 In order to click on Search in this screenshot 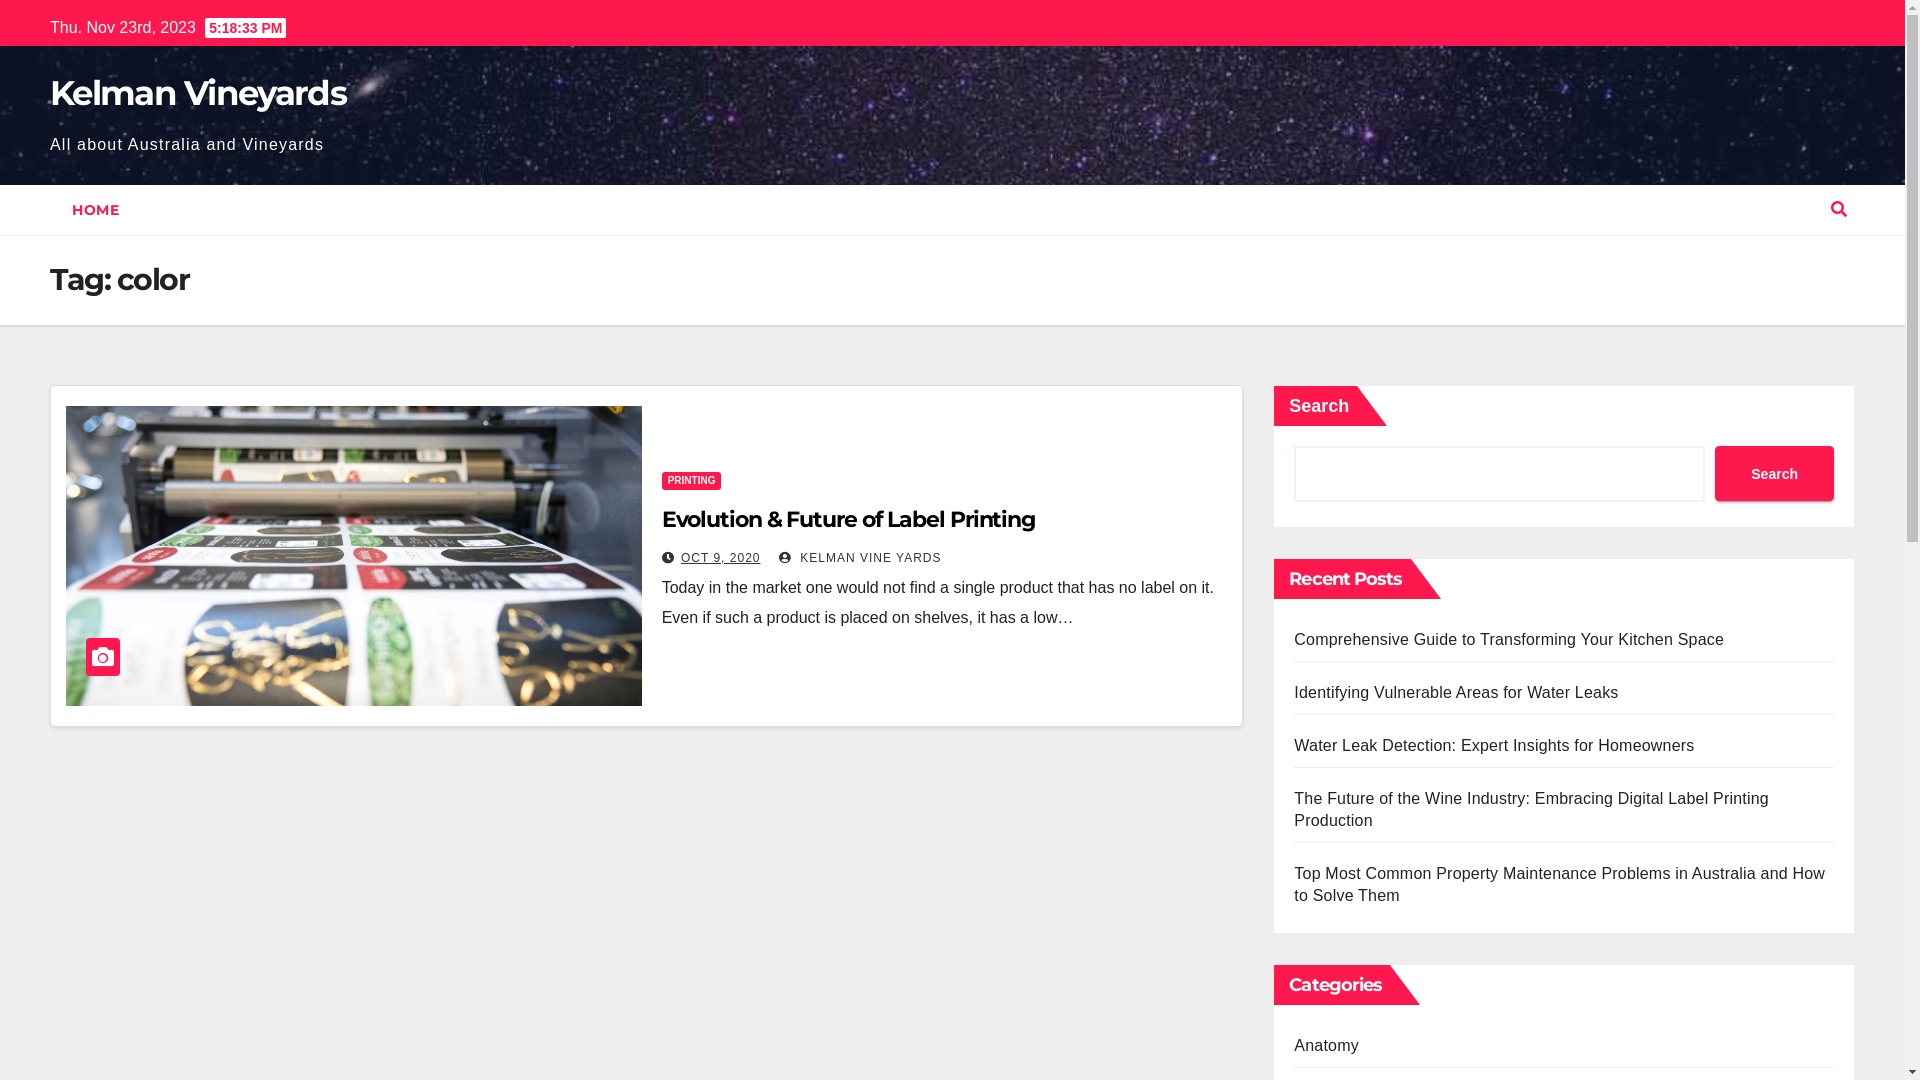, I will do `click(1774, 474)`.